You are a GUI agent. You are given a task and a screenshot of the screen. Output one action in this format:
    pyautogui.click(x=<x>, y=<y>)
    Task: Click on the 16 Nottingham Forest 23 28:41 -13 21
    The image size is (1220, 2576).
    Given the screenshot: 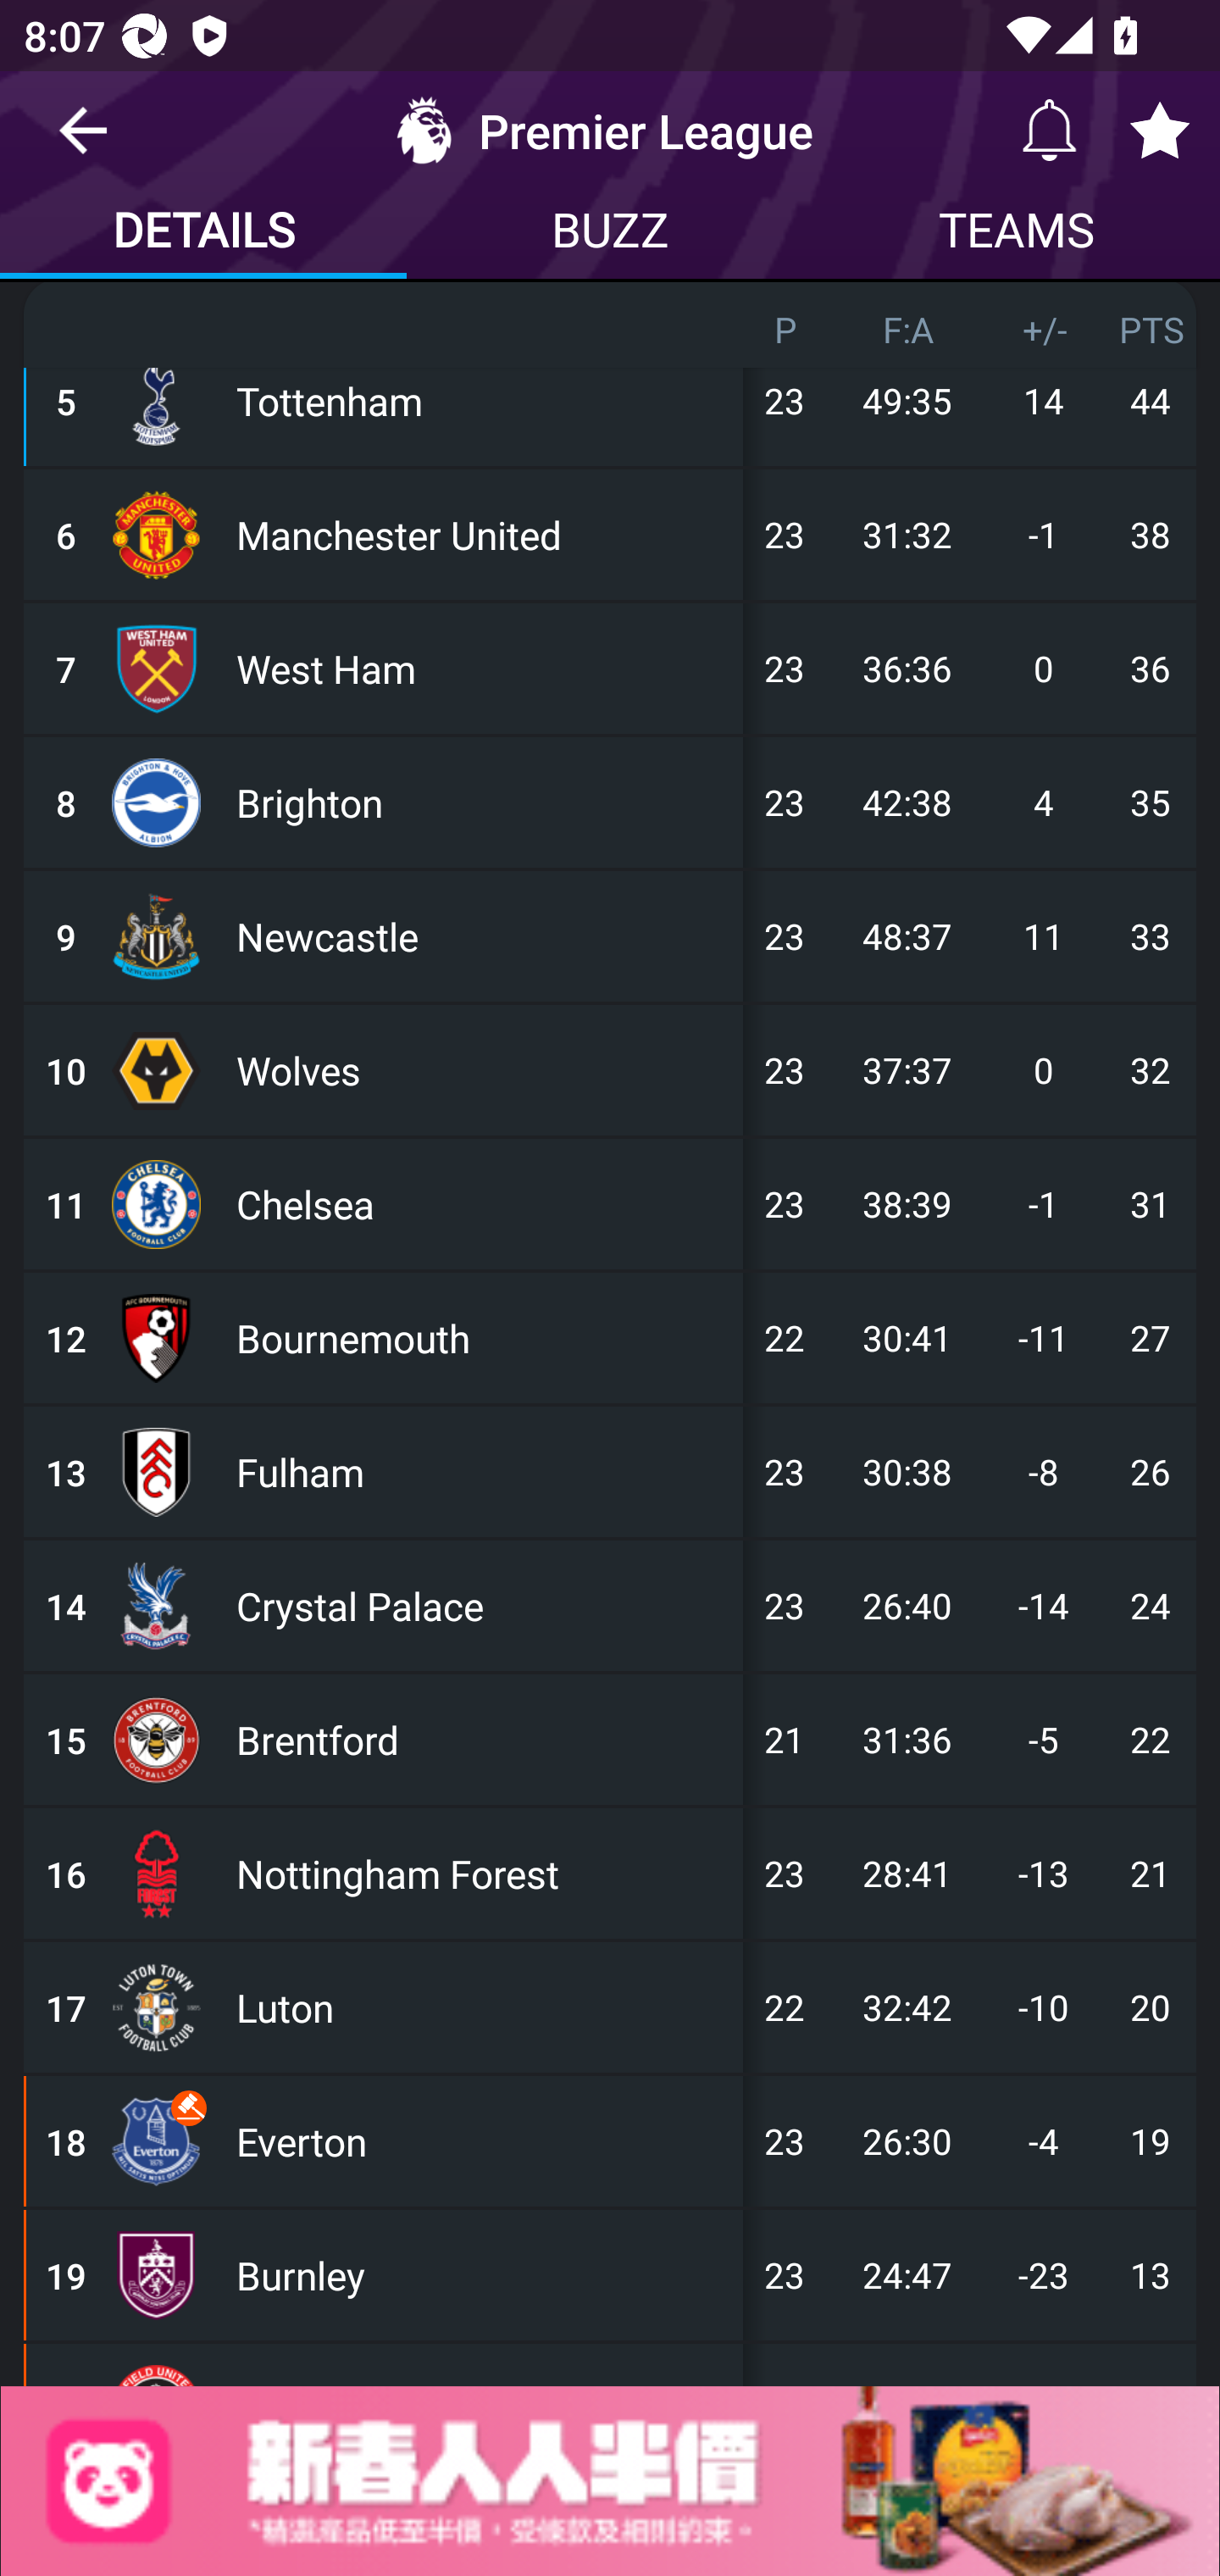 What is the action you would take?
    pyautogui.click(x=610, y=1874)
    